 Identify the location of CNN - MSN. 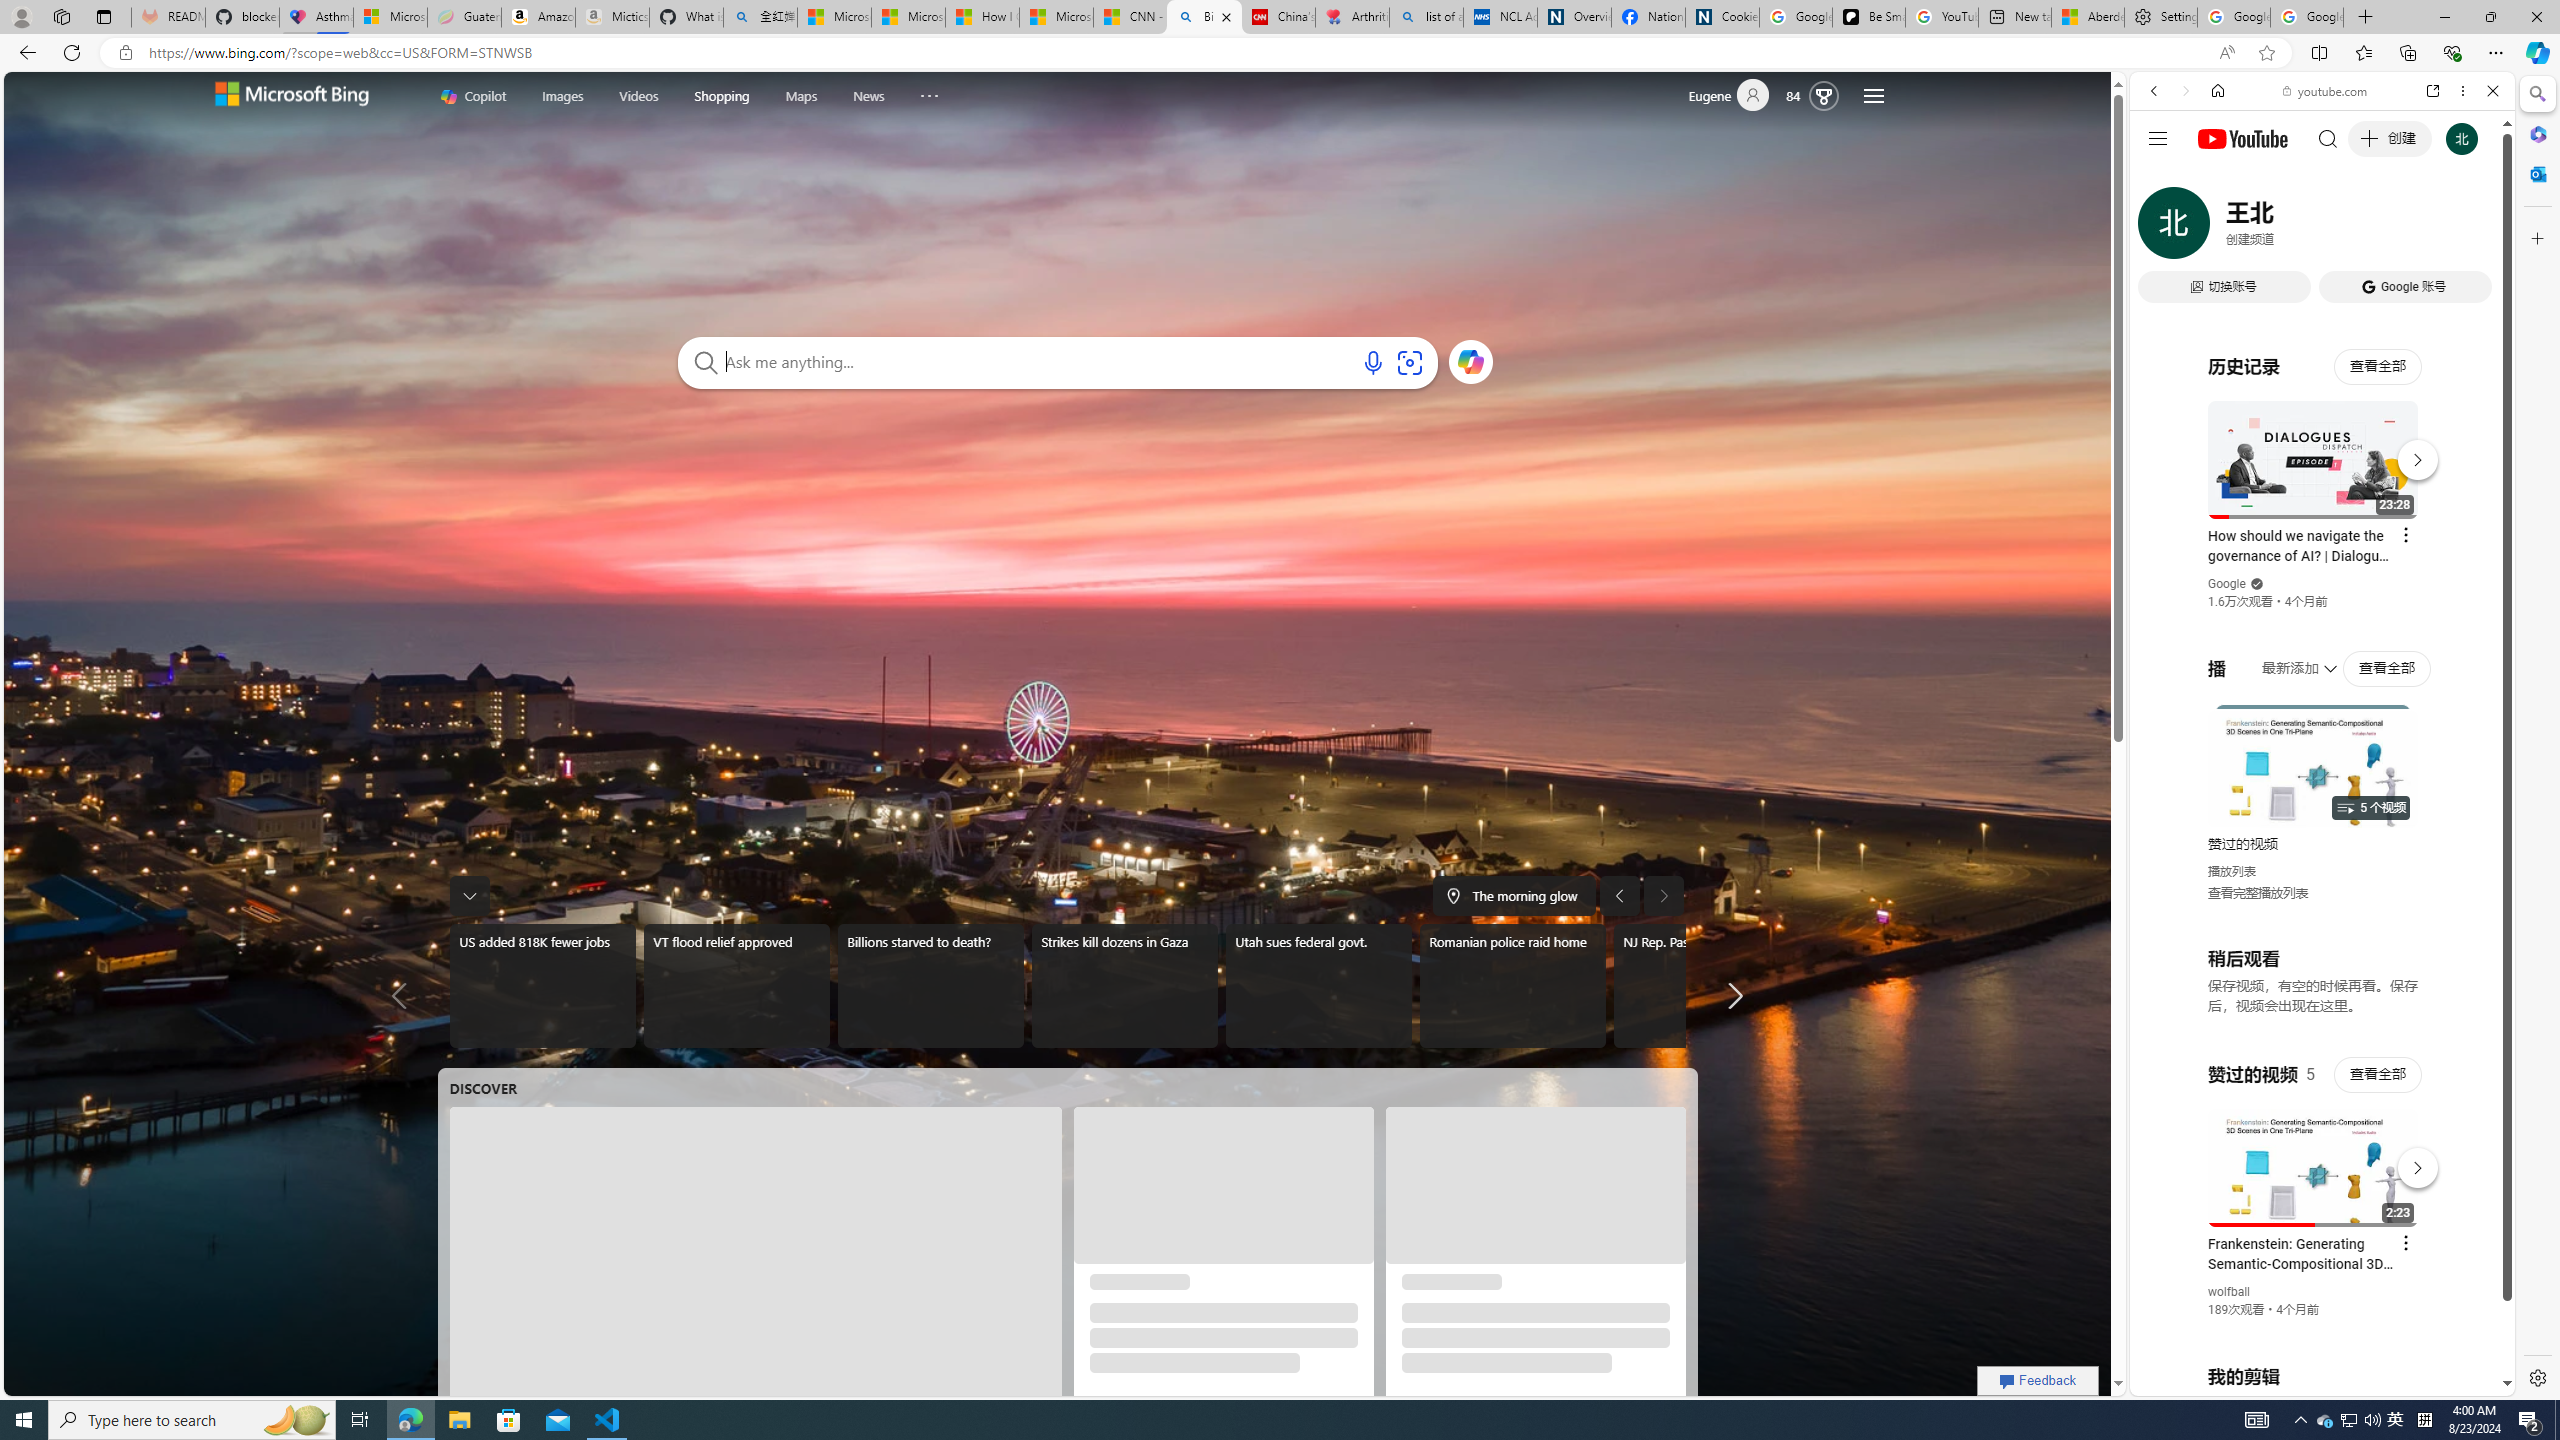
(1130, 17).